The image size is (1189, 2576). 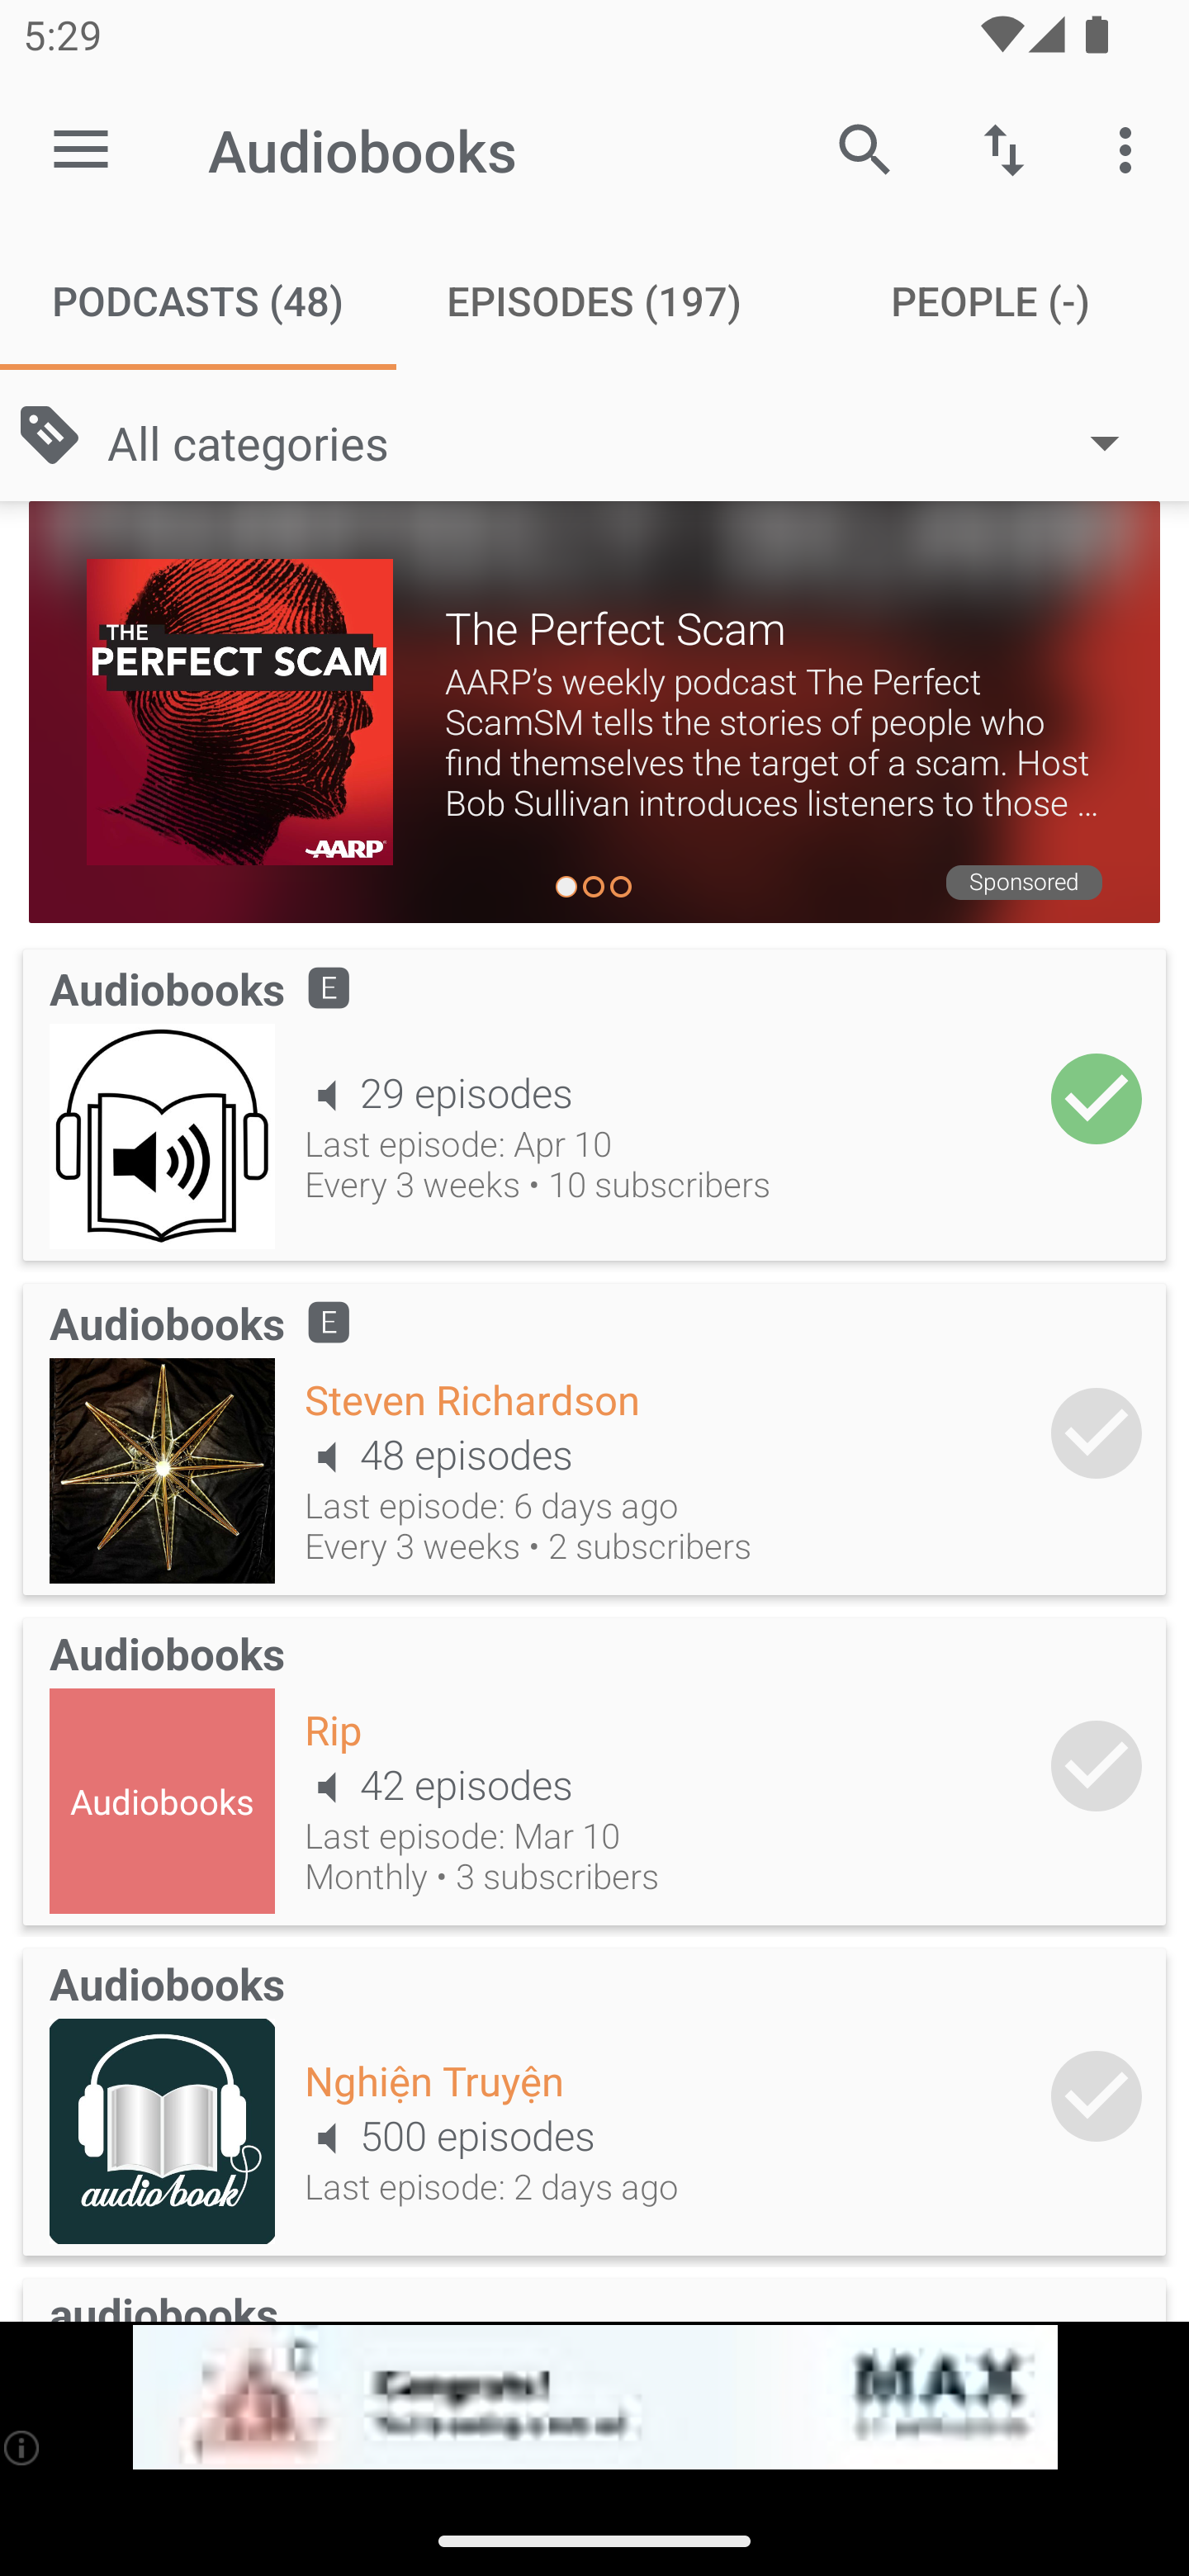 What do you see at coordinates (1004, 149) in the screenshot?
I see `Sort` at bounding box center [1004, 149].